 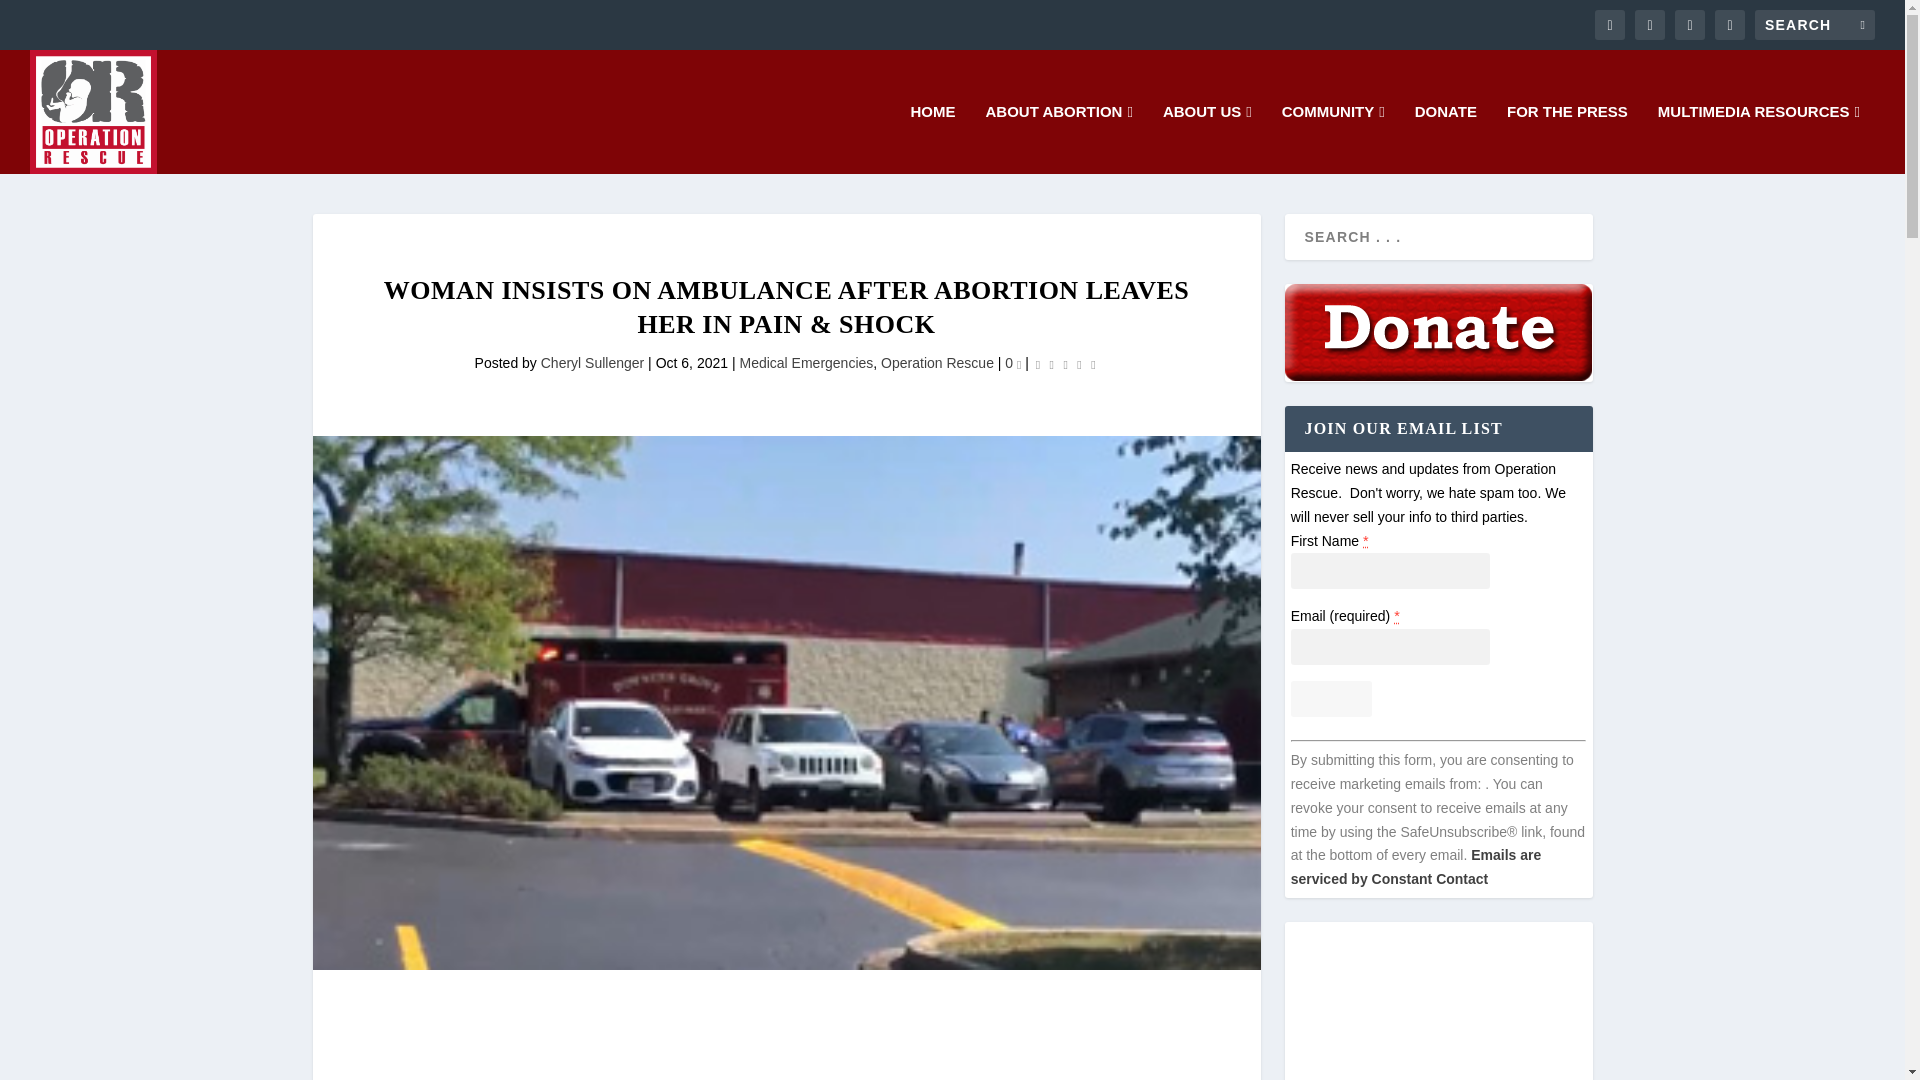 What do you see at coordinates (1207, 138) in the screenshot?
I see `ABOUT US` at bounding box center [1207, 138].